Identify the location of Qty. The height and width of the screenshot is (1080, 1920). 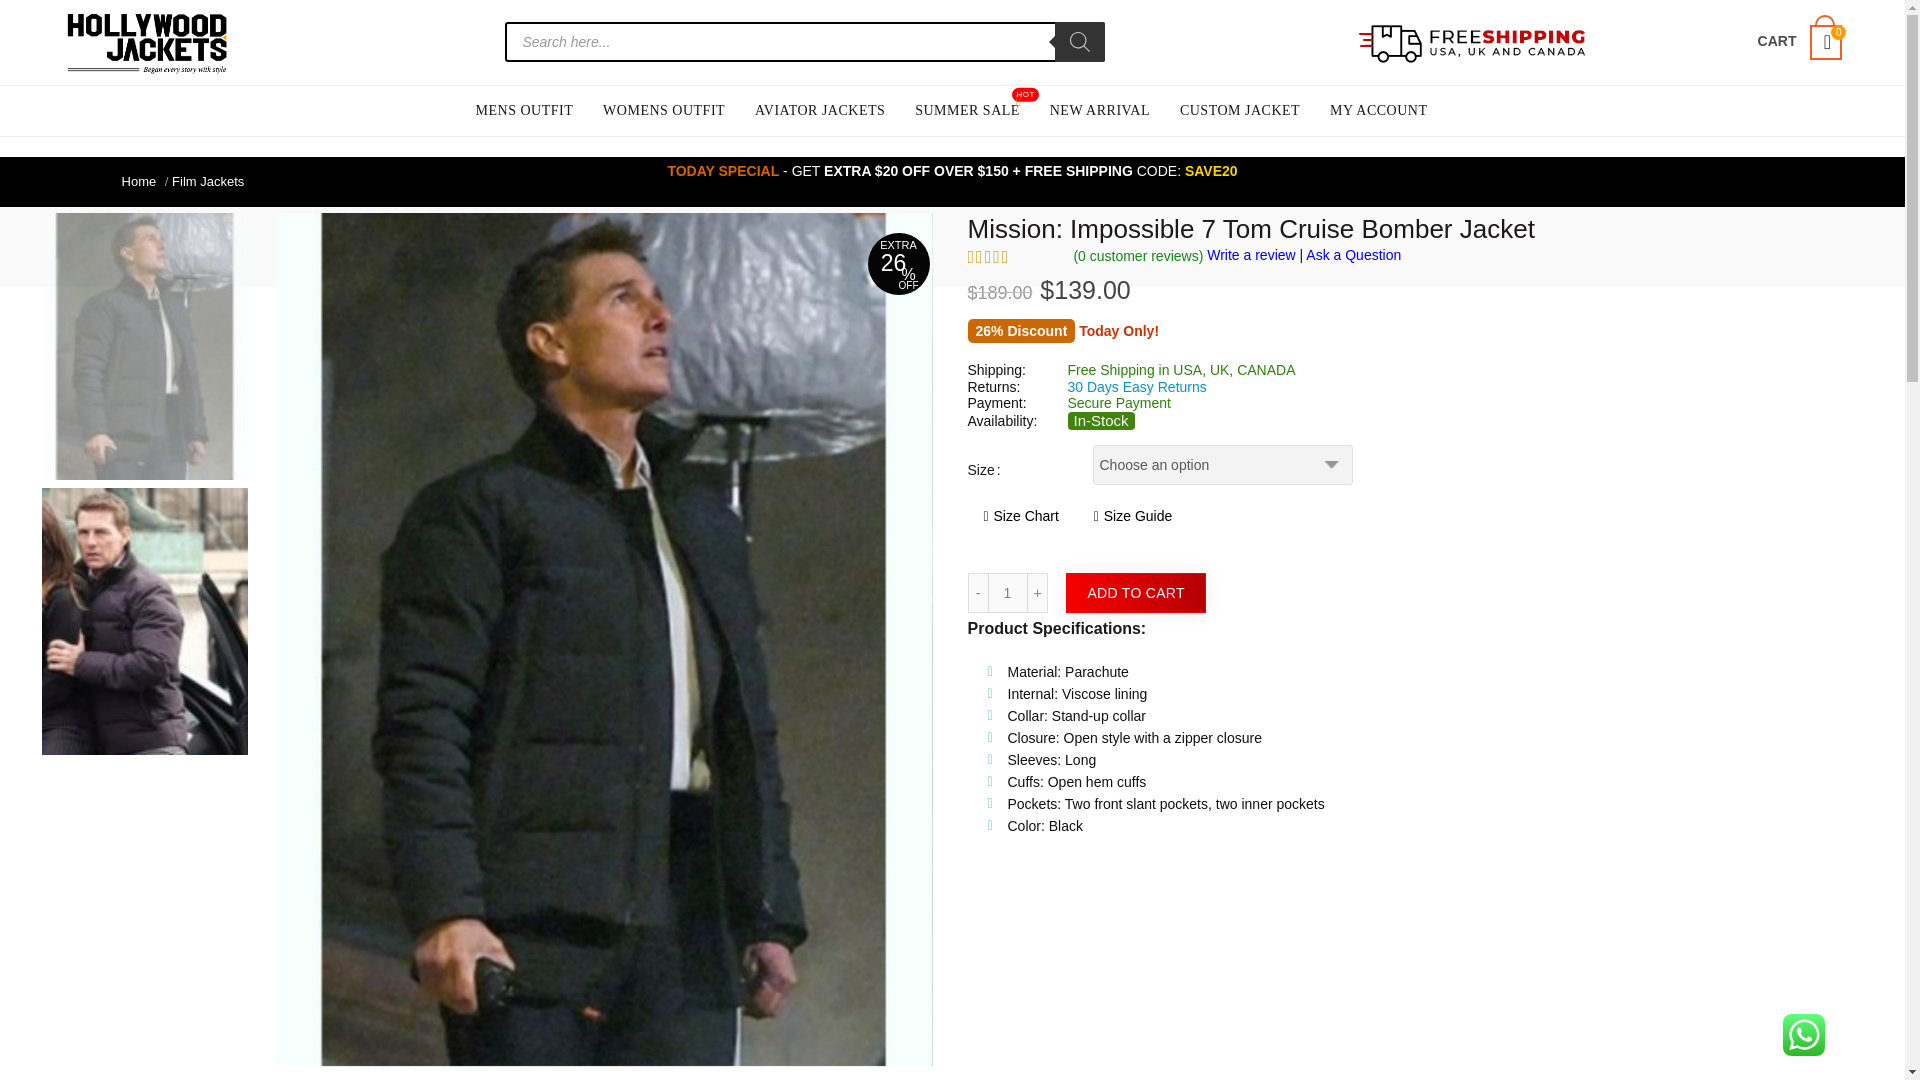
(1008, 593).